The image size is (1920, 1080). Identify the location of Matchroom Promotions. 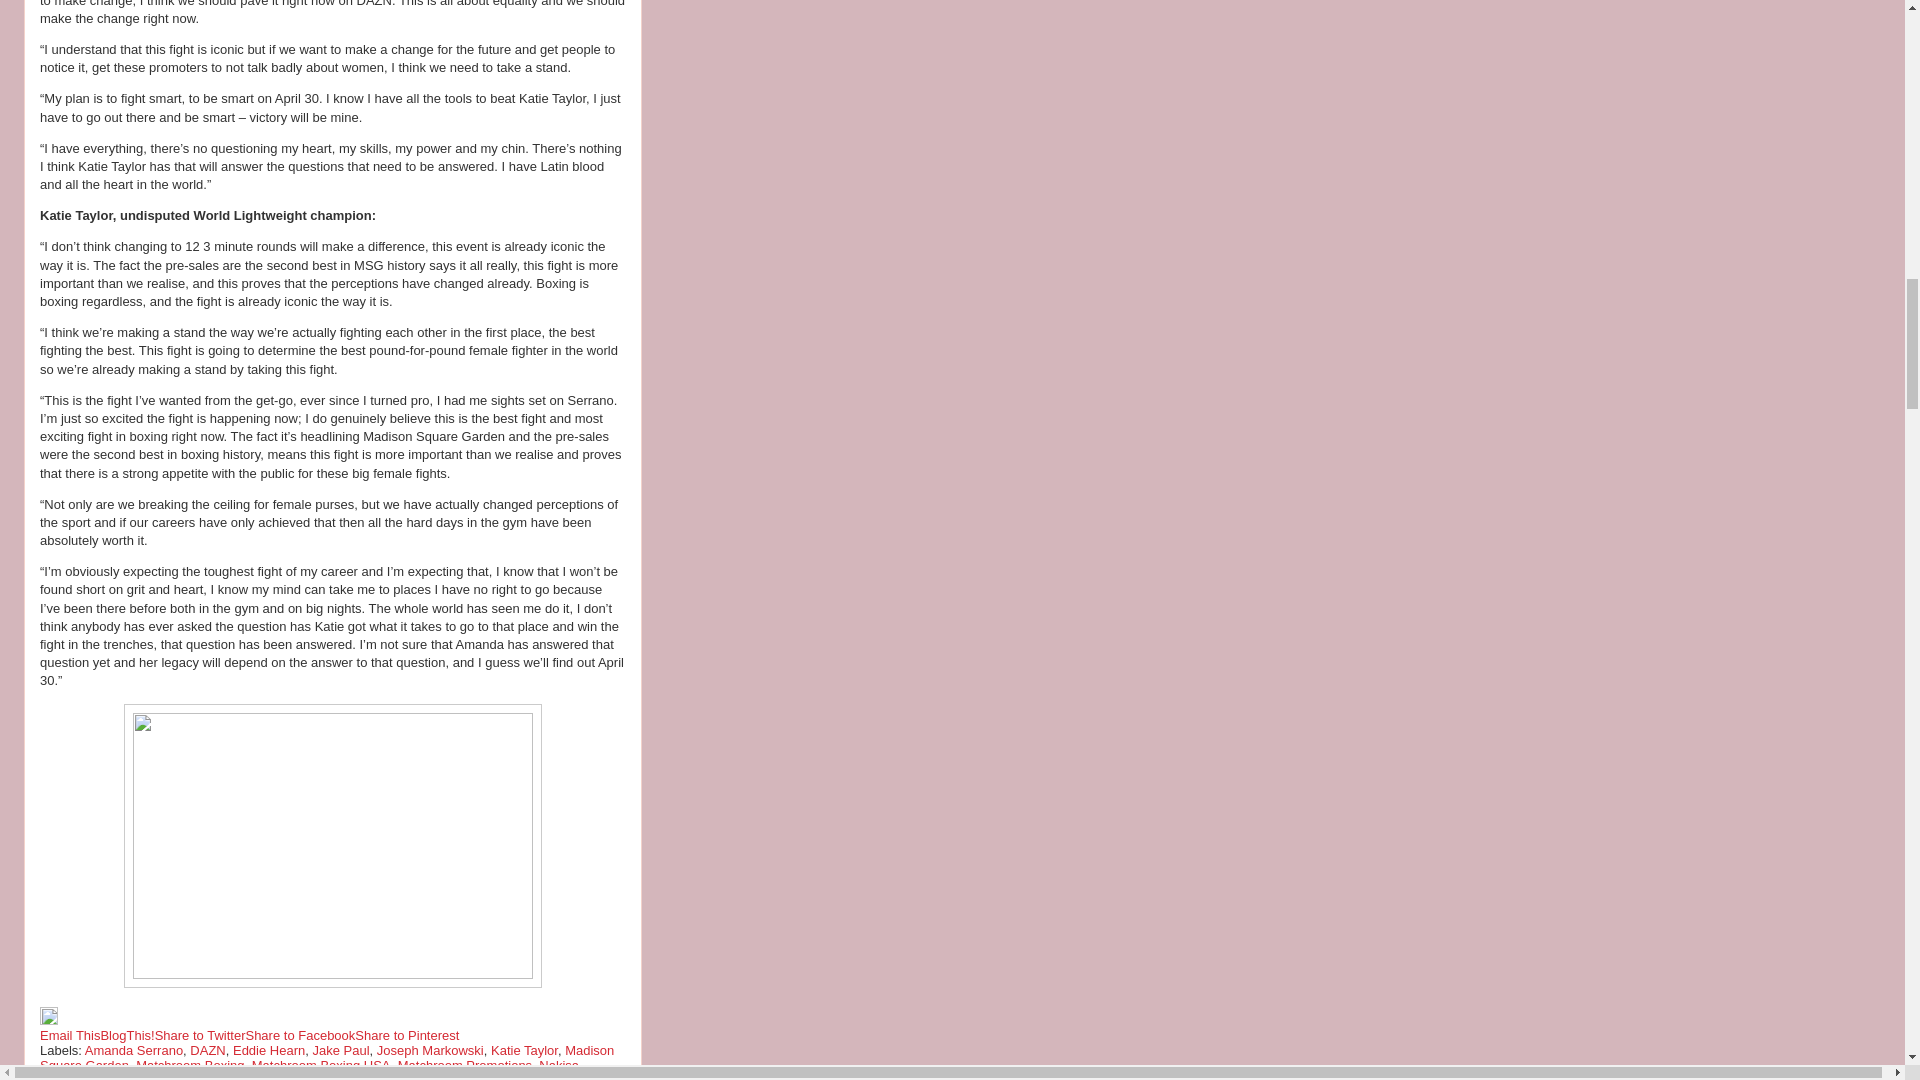
(464, 1066).